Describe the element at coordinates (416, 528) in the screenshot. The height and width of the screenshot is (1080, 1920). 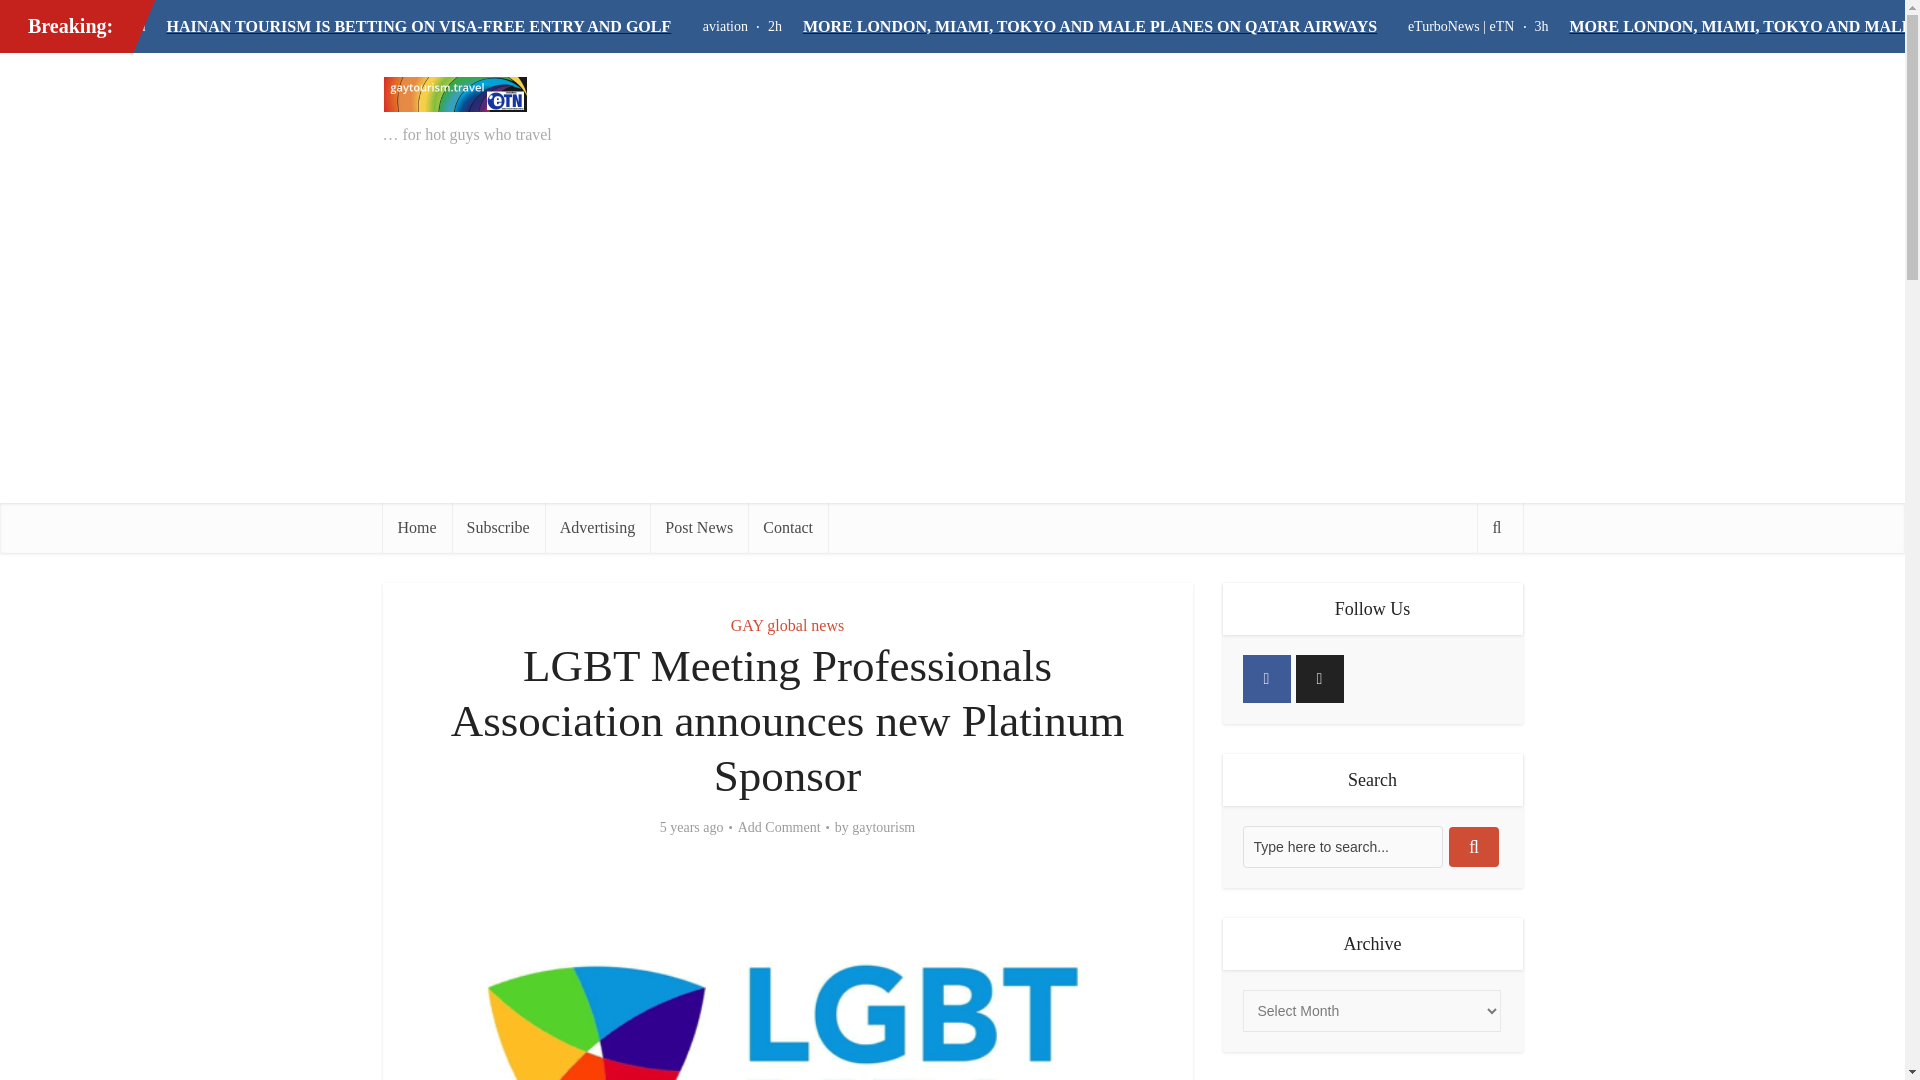
I see `Home` at that location.